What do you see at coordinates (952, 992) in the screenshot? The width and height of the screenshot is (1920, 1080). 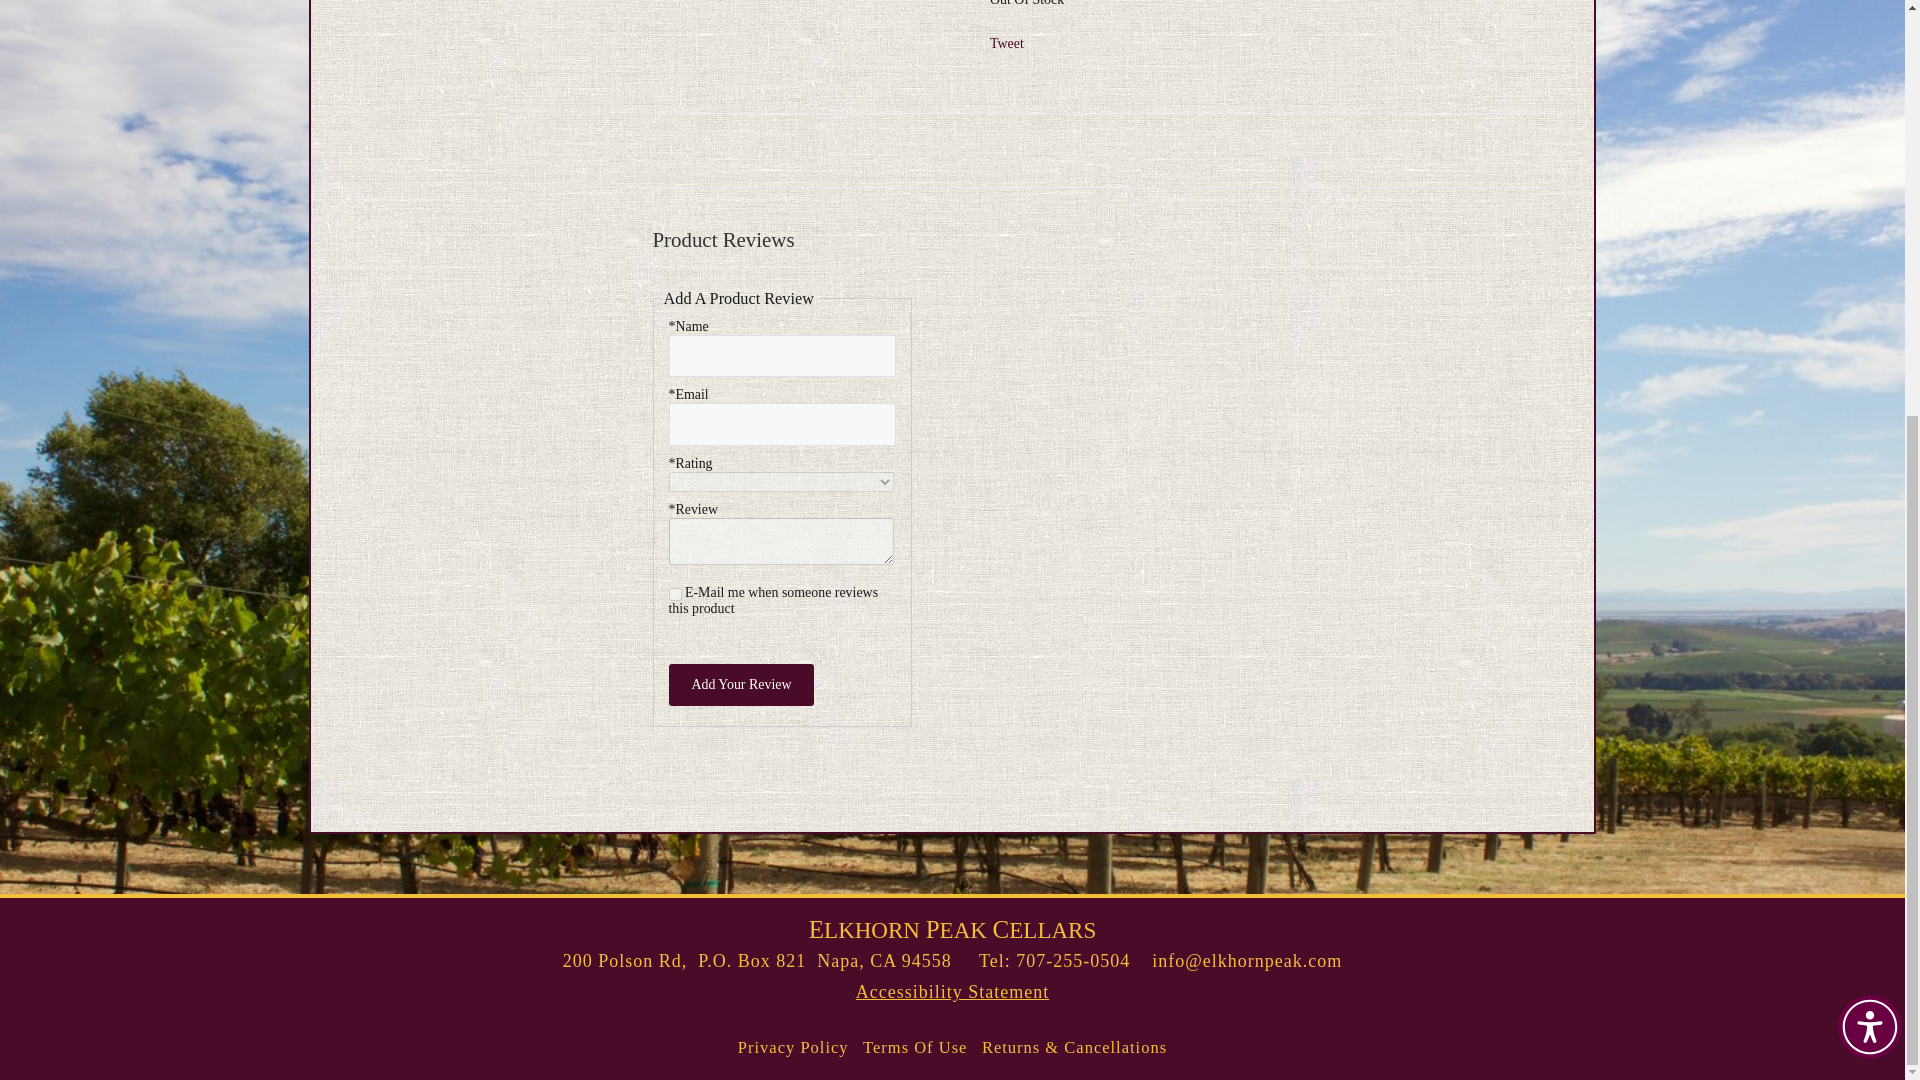 I see `Accessibility Statement` at bounding box center [952, 992].